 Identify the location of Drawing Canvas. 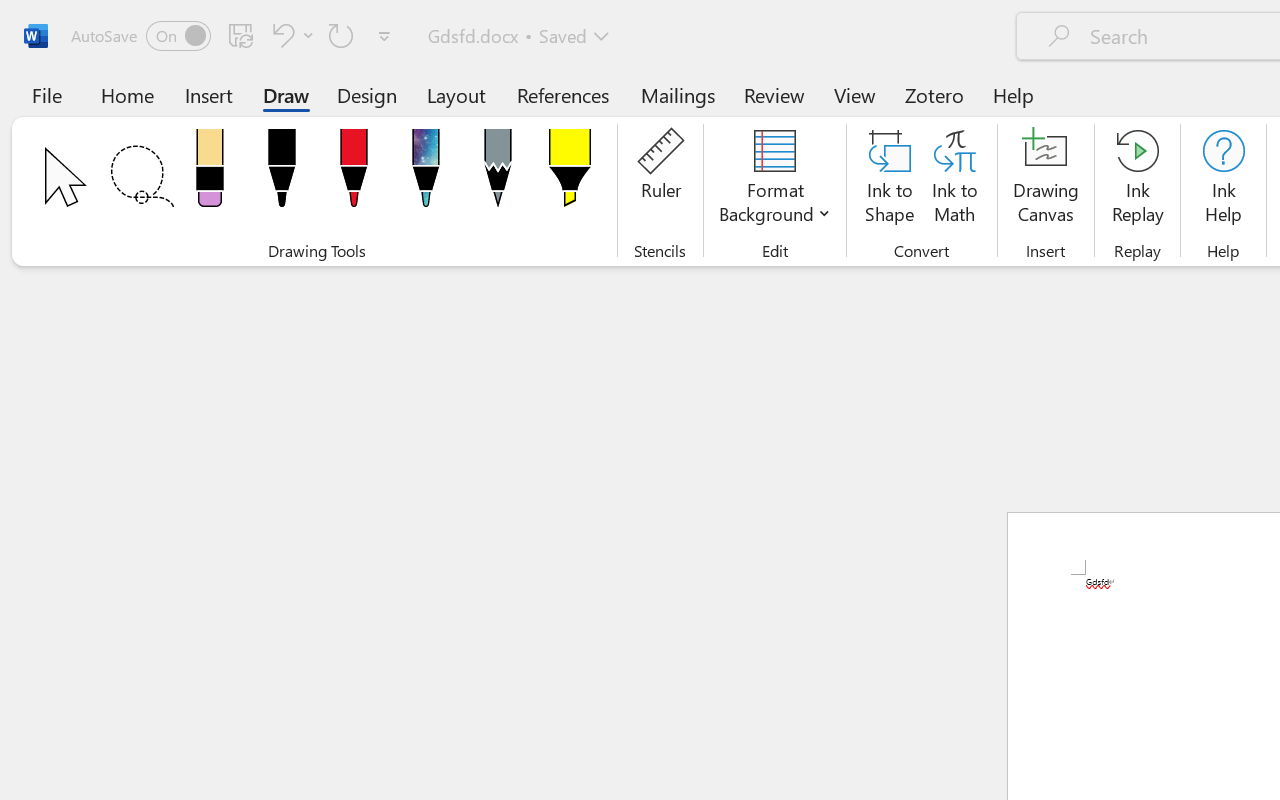
(1046, 180).